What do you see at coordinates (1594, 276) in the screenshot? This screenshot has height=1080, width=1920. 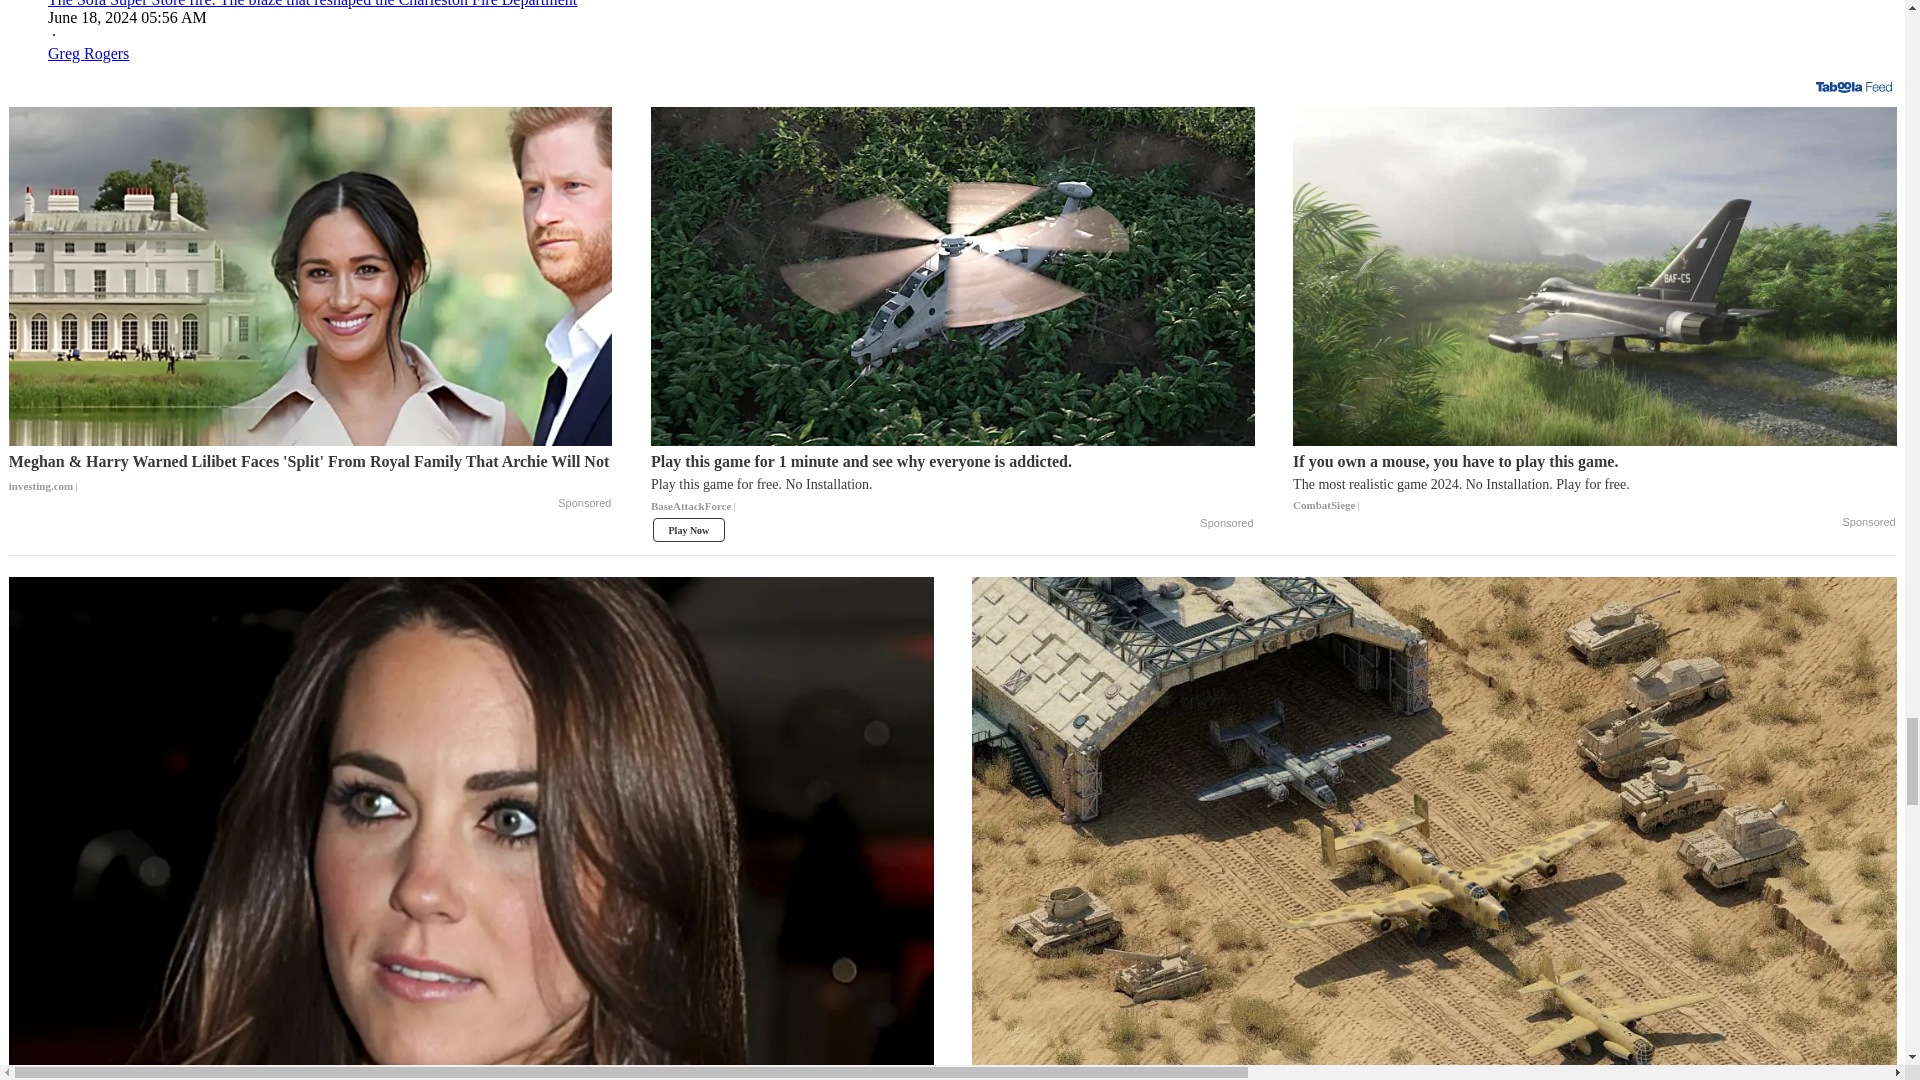 I see `If you own a mouse, you have to play this game.` at bounding box center [1594, 276].